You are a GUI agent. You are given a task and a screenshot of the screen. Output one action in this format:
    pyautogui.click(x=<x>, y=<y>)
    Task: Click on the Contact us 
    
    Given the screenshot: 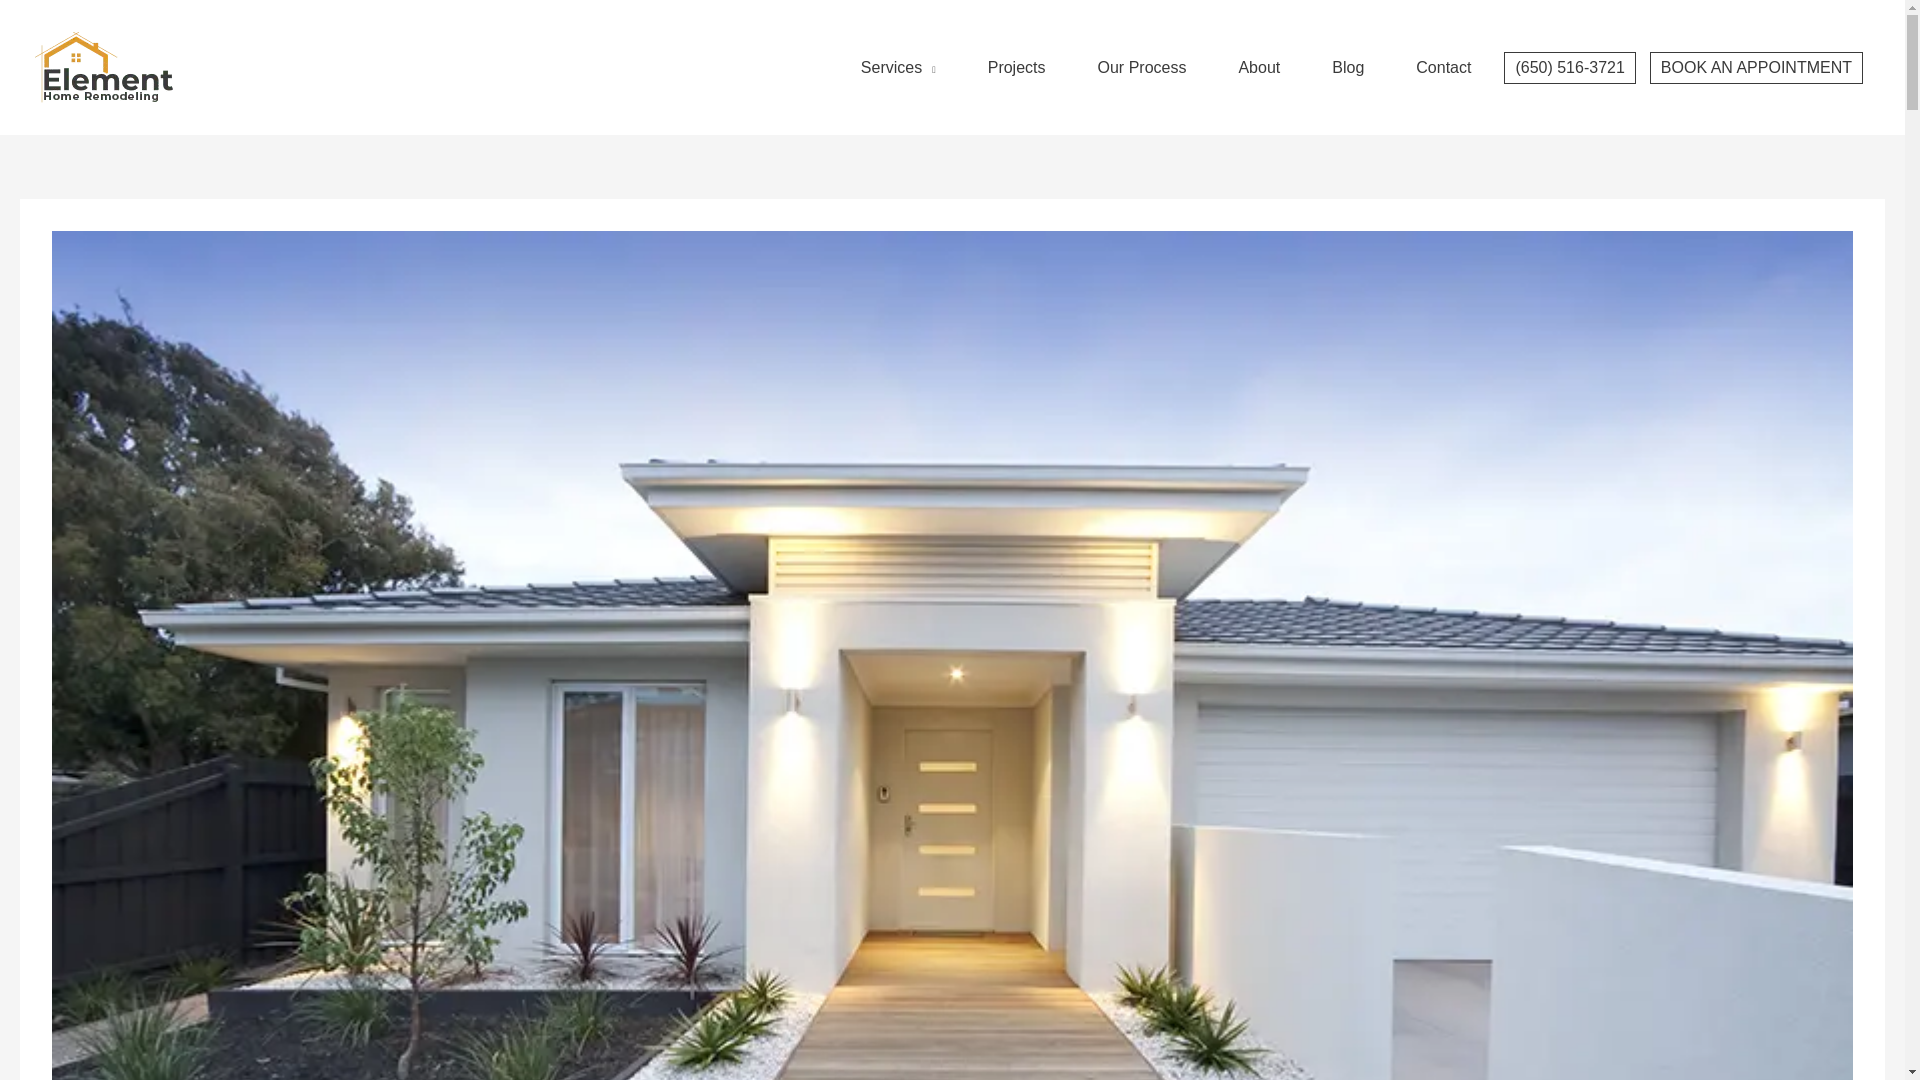 What is the action you would take?
    pyautogui.click(x=1442, y=48)
    